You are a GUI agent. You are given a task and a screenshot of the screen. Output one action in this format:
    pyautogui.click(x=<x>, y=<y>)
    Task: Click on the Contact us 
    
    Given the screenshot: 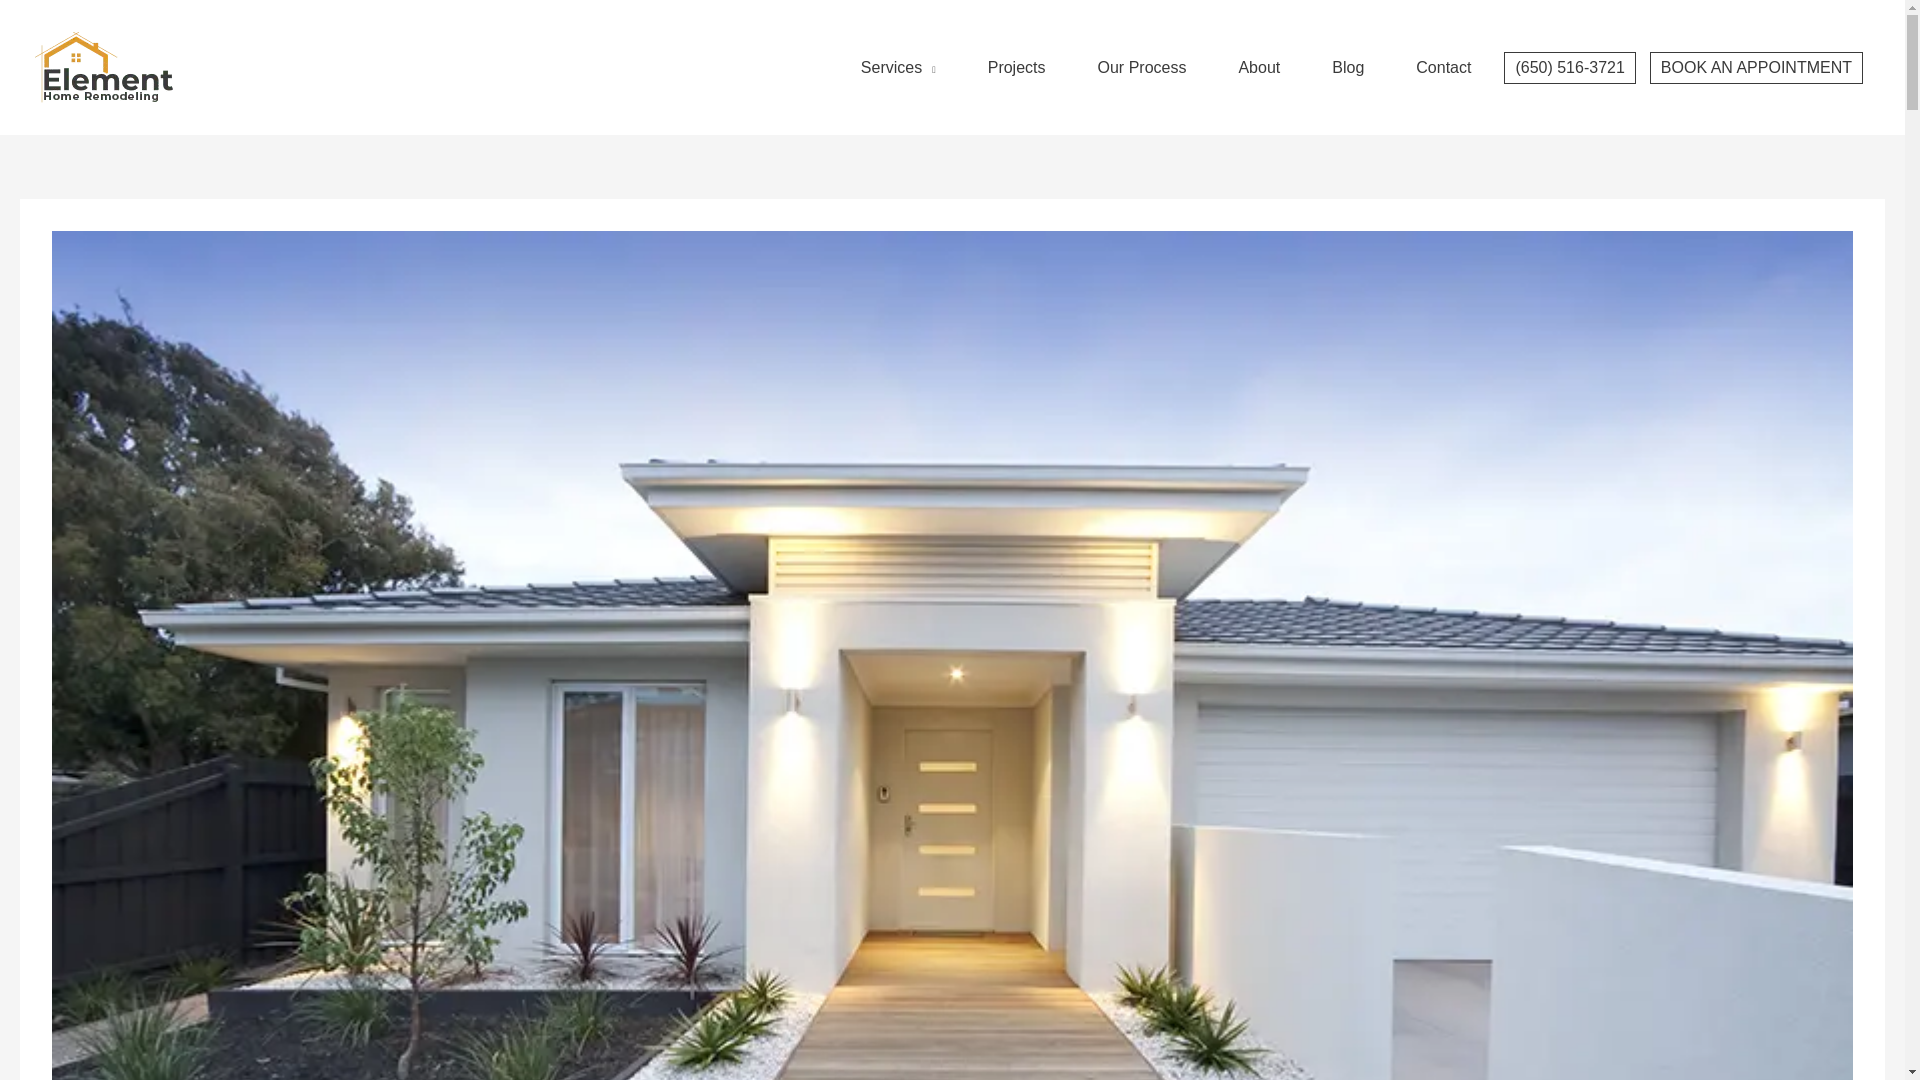 What is the action you would take?
    pyautogui.click(x=1442, y=48)
    